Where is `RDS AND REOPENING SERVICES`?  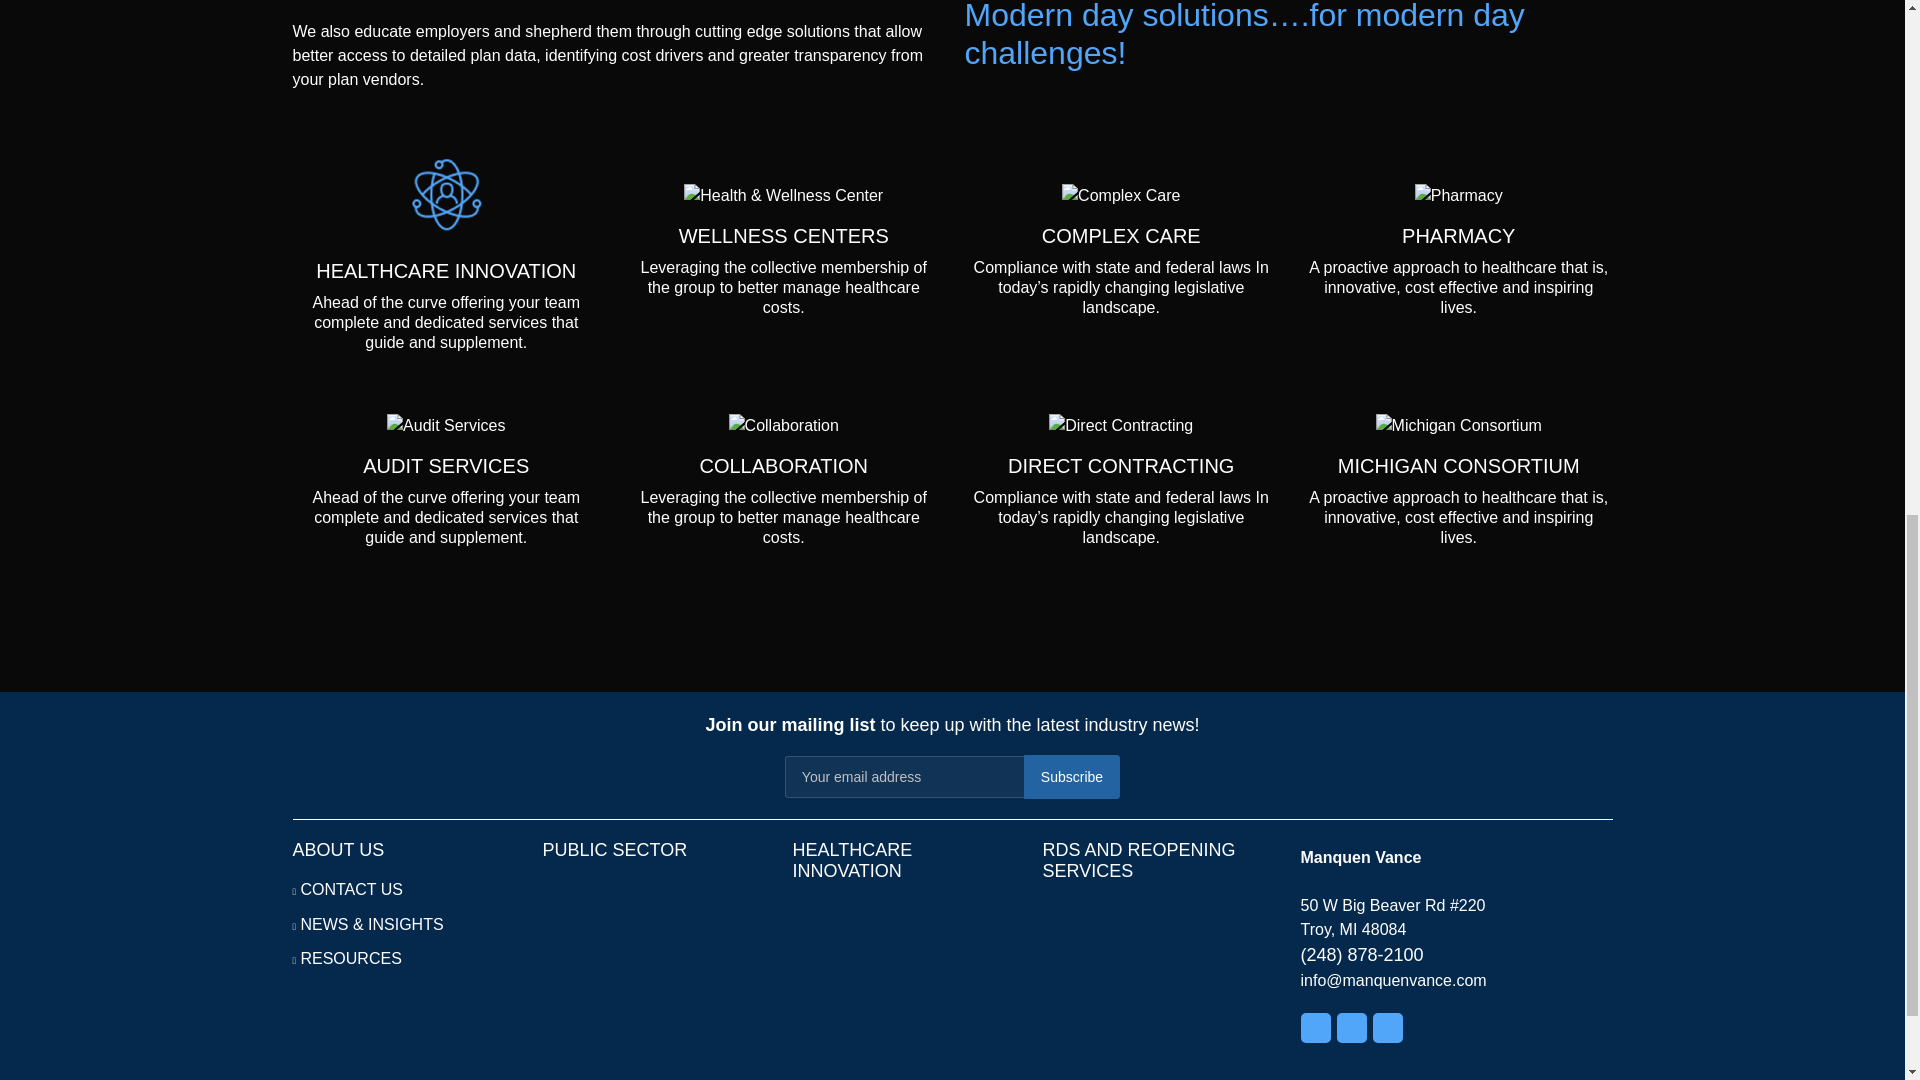 RDS AND REOPENING SERVICES is located at coordinates (1138, 860).